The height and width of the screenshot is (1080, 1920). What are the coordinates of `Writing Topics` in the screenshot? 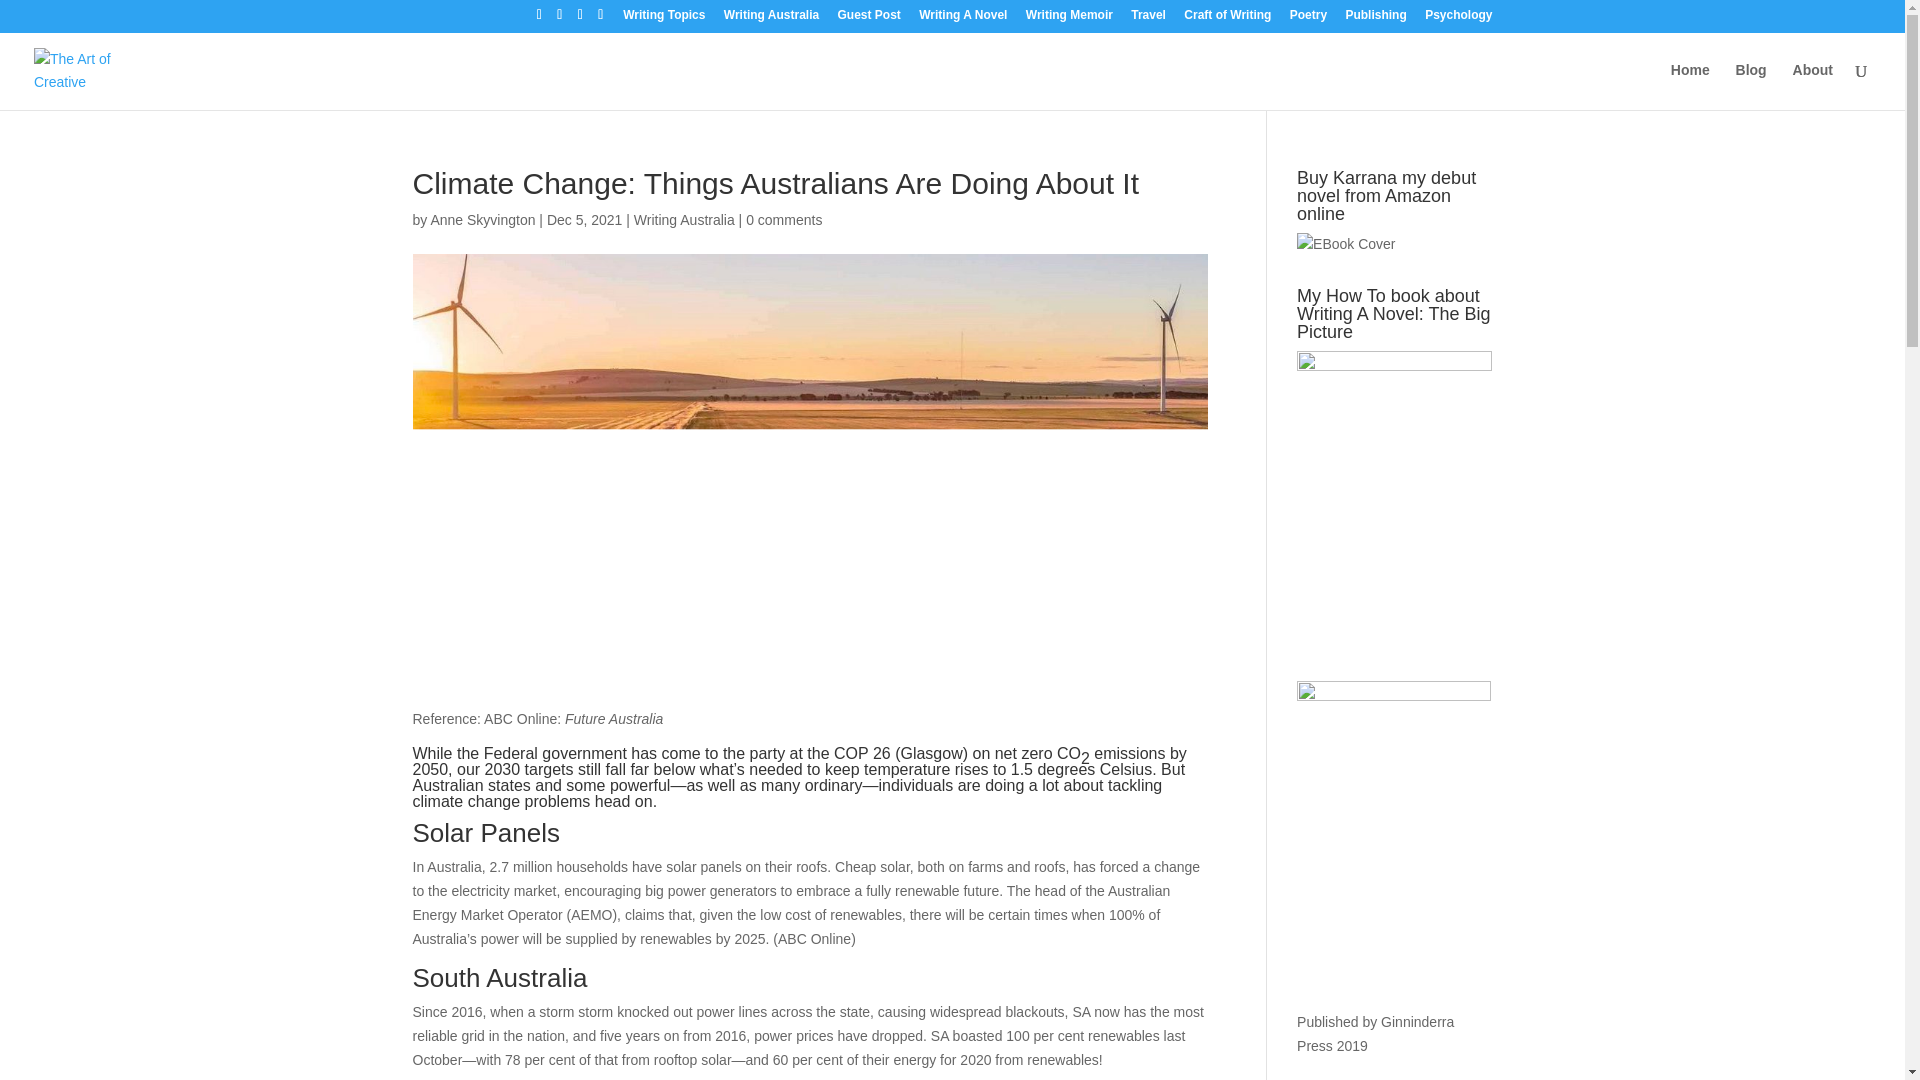 It's located at (663, 19).